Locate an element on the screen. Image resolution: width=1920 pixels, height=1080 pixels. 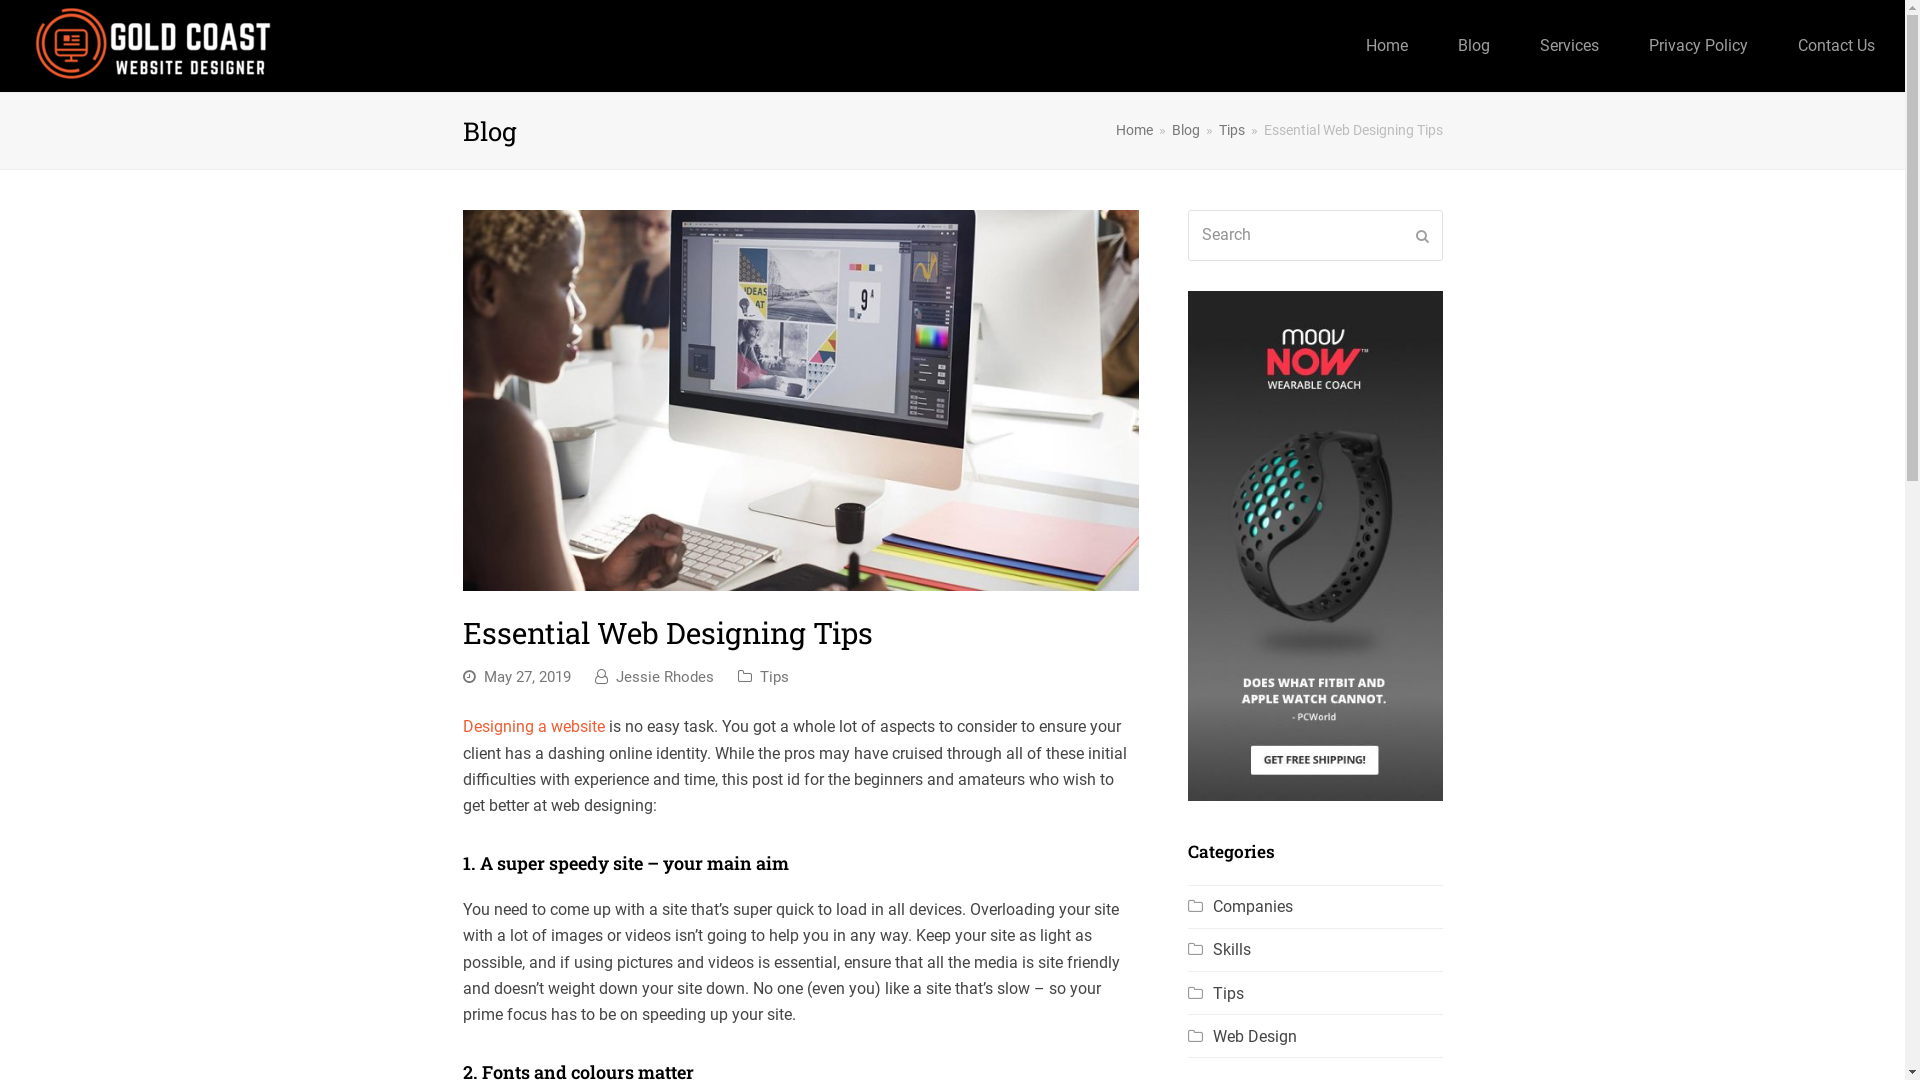
Web Design is located at coordinates (1242, 1036).